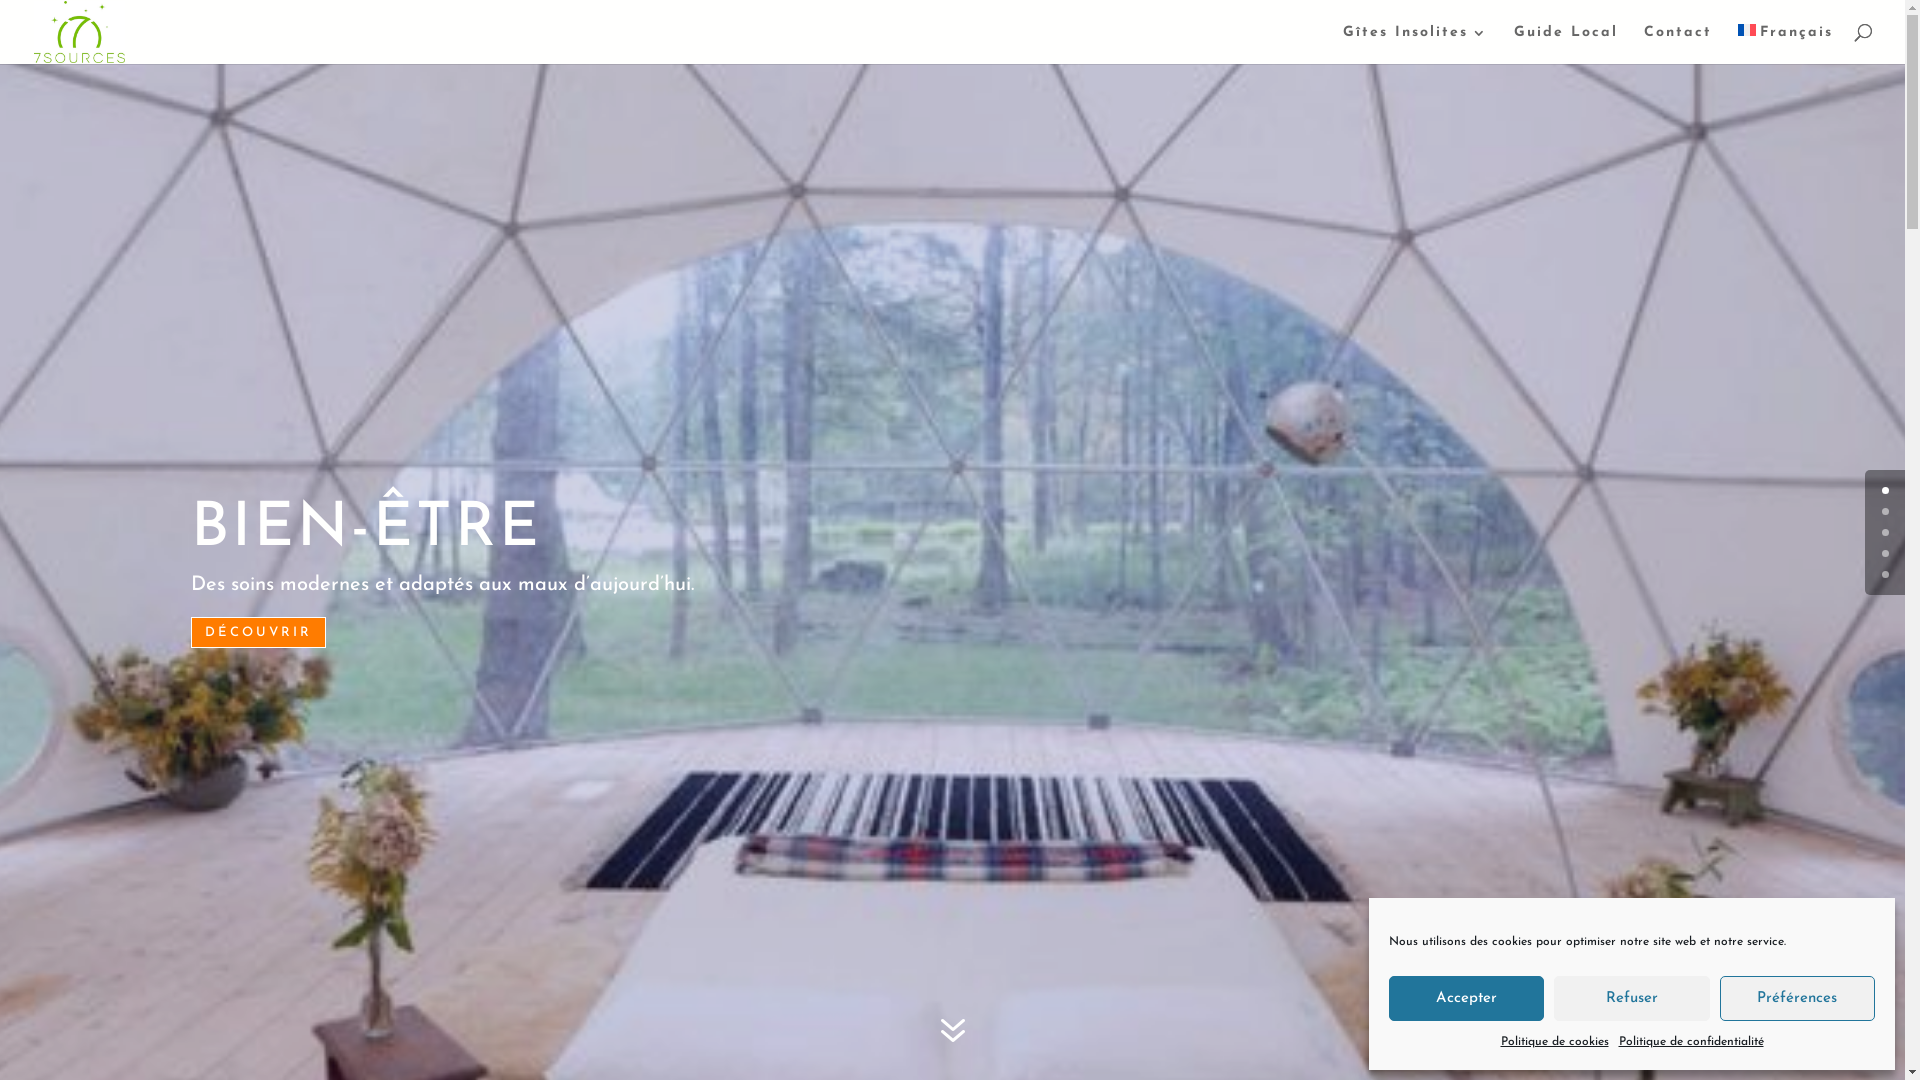  I want to click on 2, so click(1886, 532).